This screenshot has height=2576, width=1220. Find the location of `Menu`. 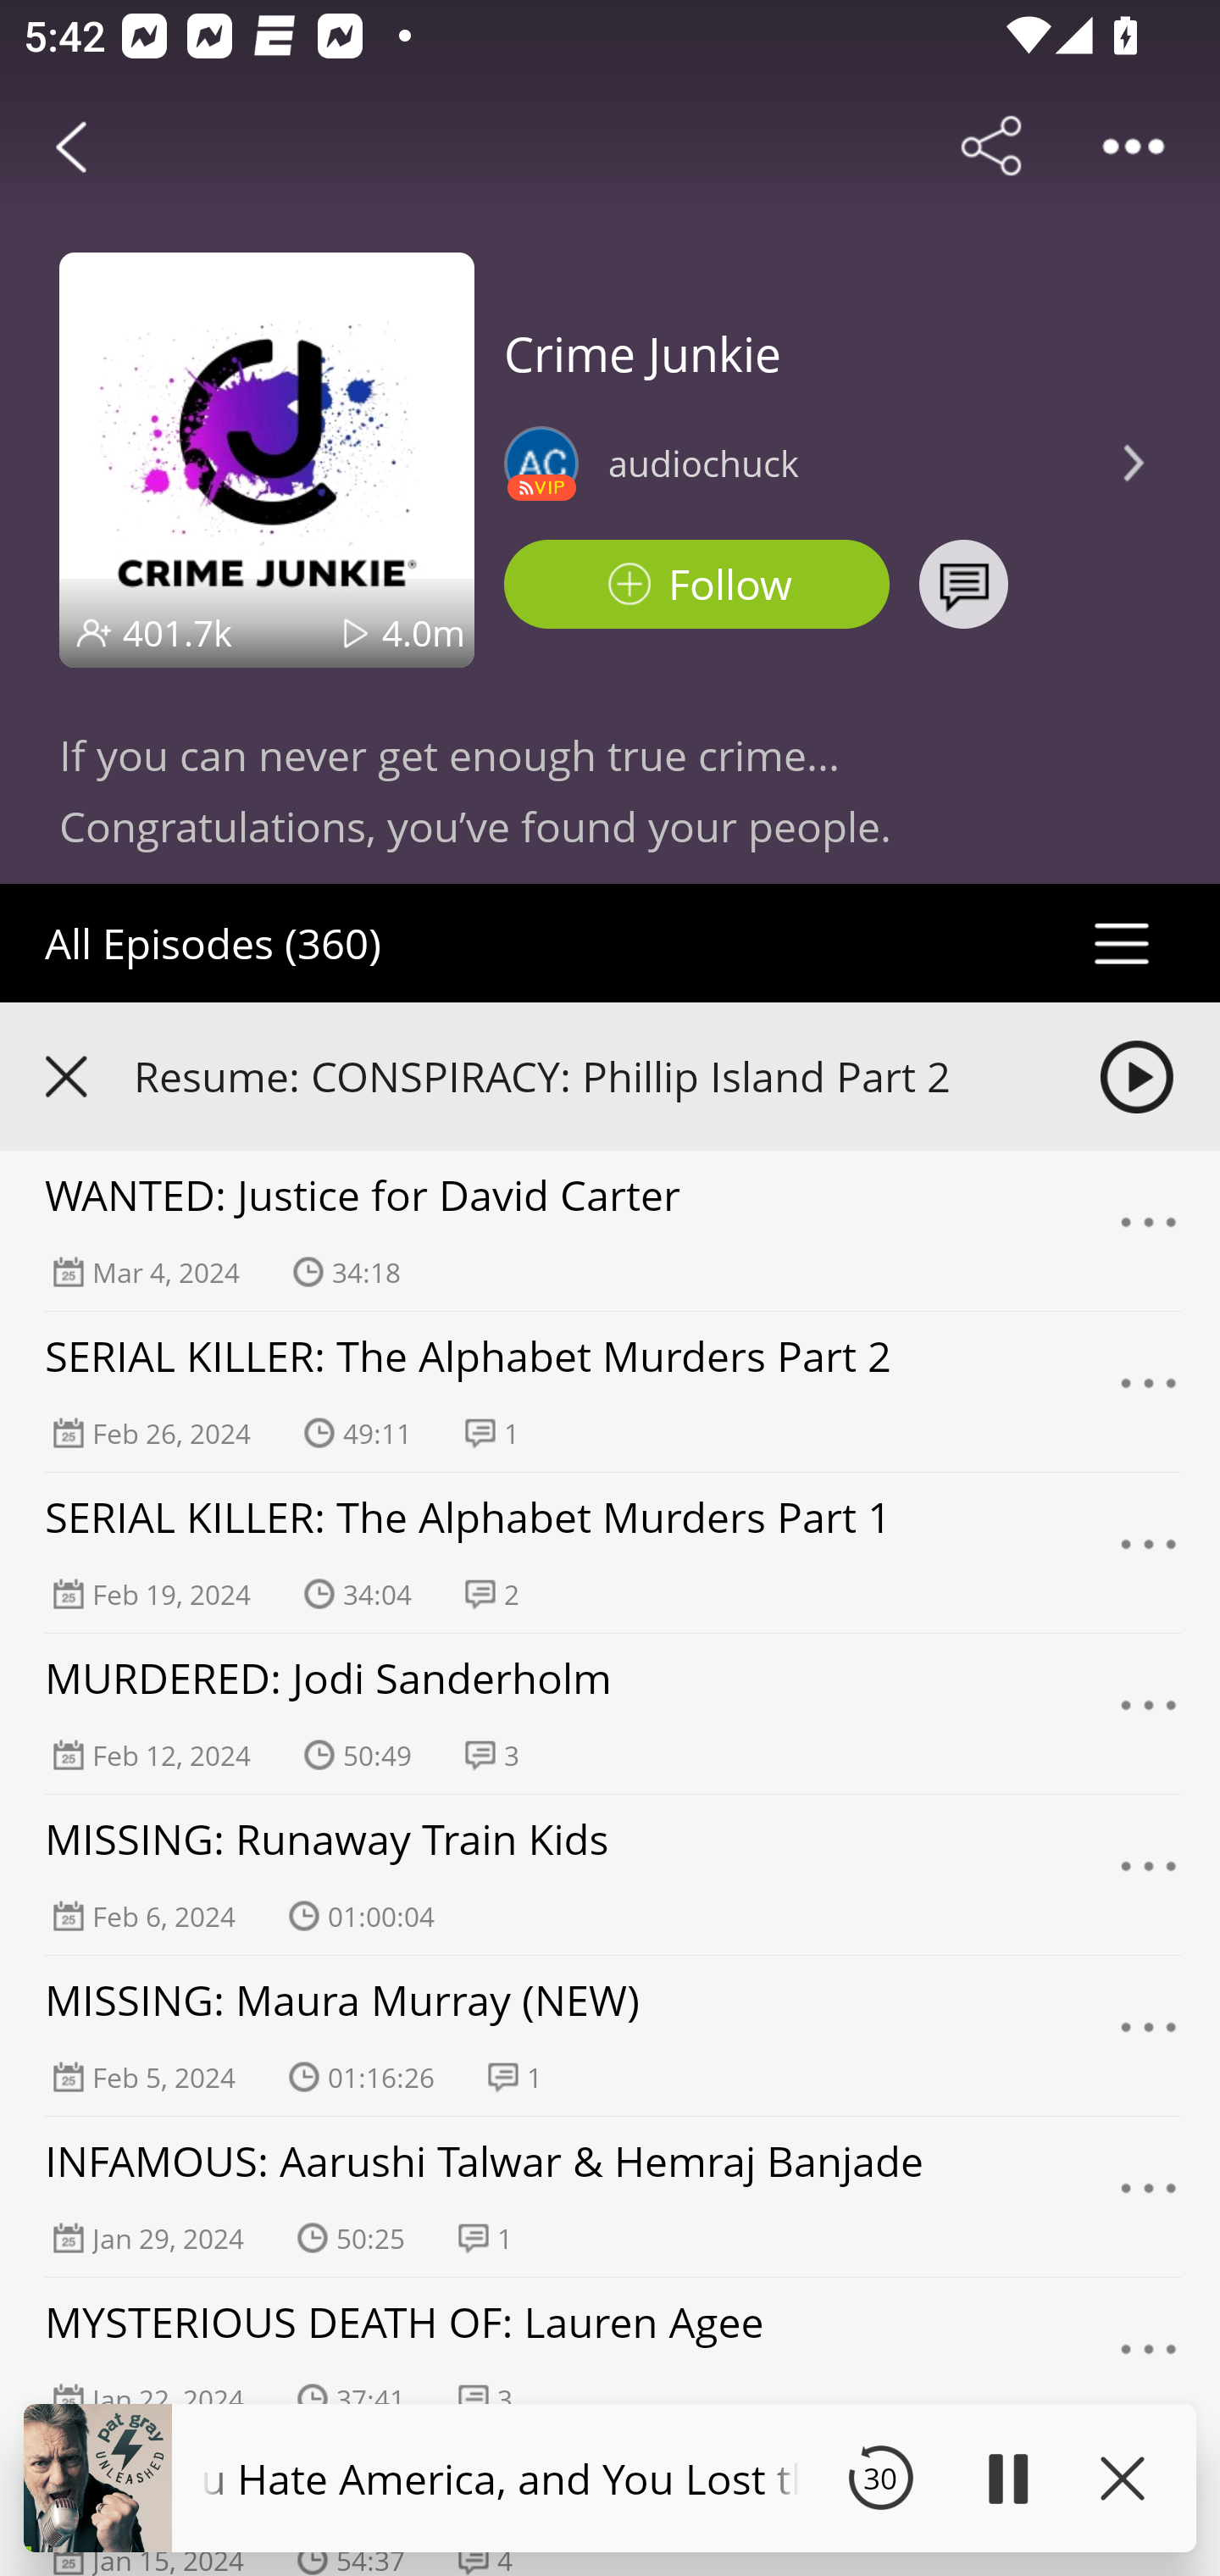

Menu is located at coordinates (1149, 2035).